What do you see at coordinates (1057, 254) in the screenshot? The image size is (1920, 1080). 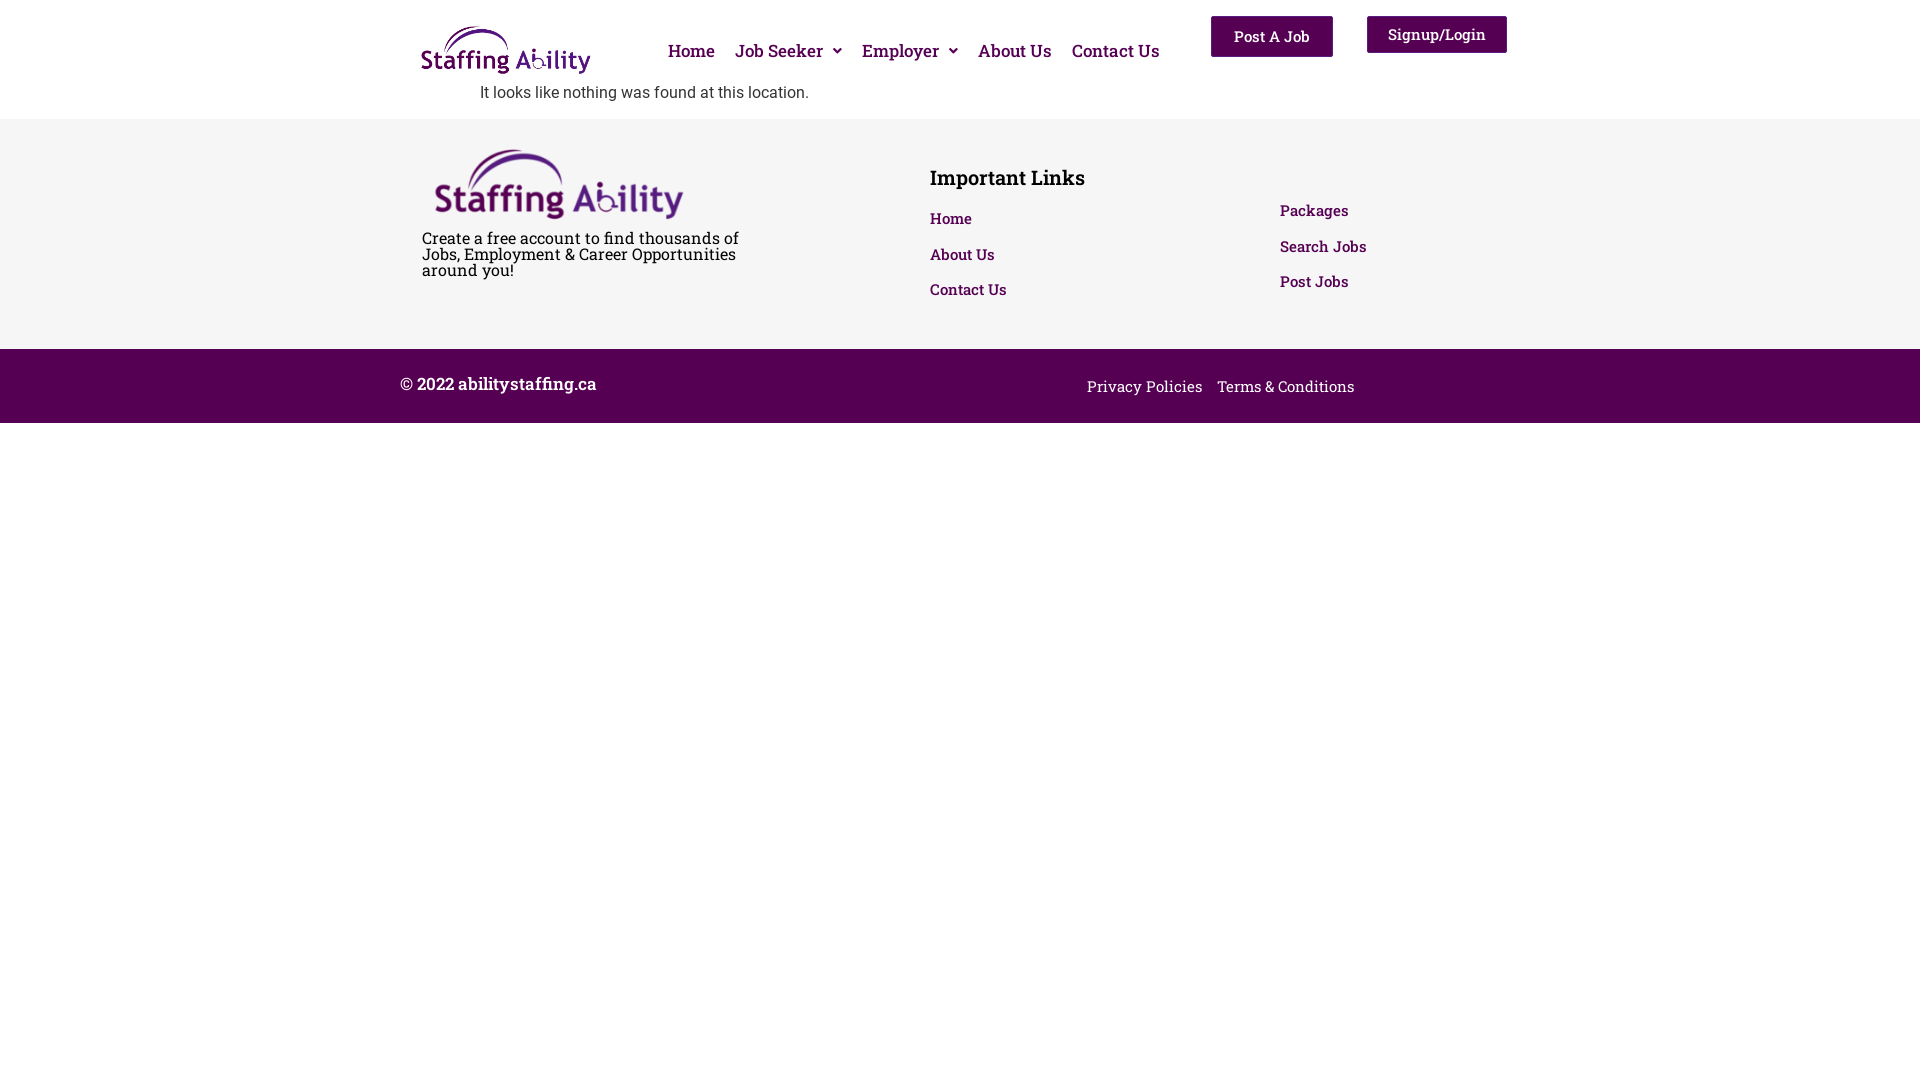 I see `About Us` at bounding box center [1057, 254].